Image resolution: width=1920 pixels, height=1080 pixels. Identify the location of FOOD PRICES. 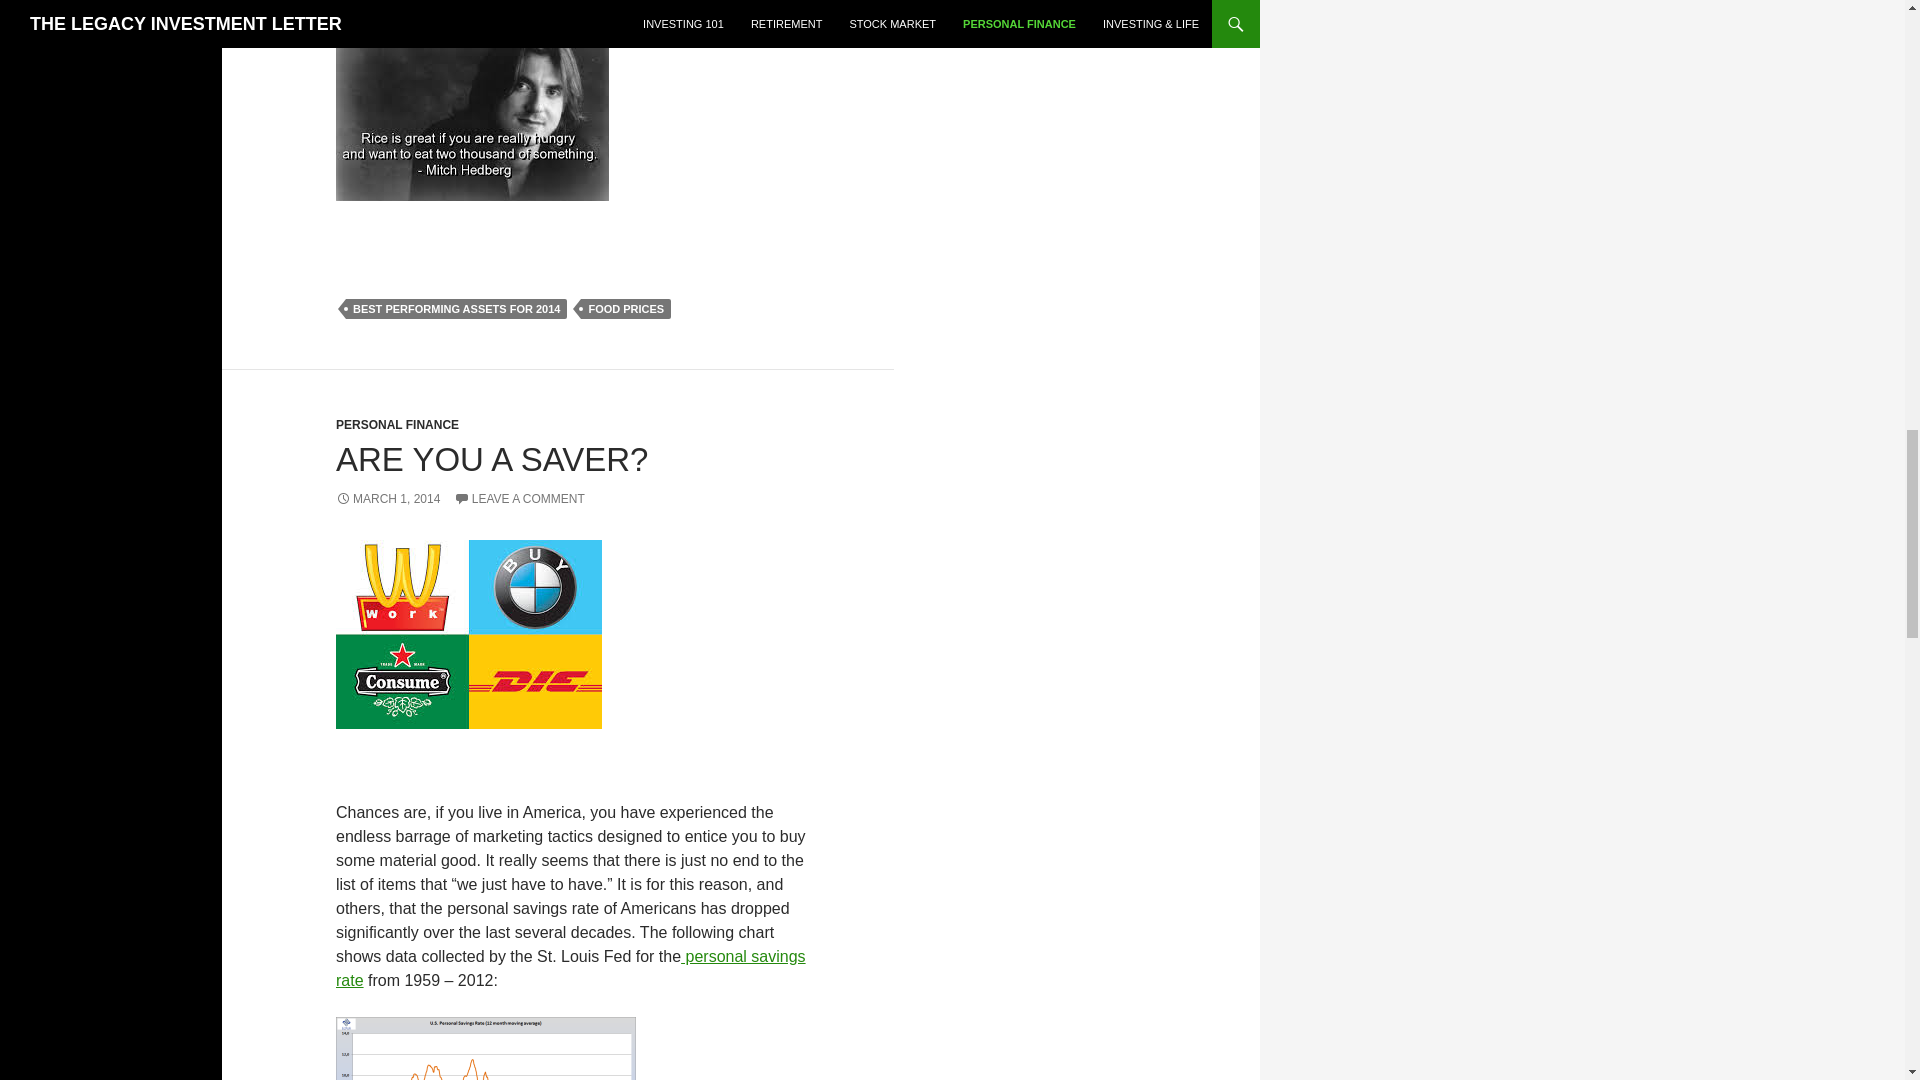
(626, 308).